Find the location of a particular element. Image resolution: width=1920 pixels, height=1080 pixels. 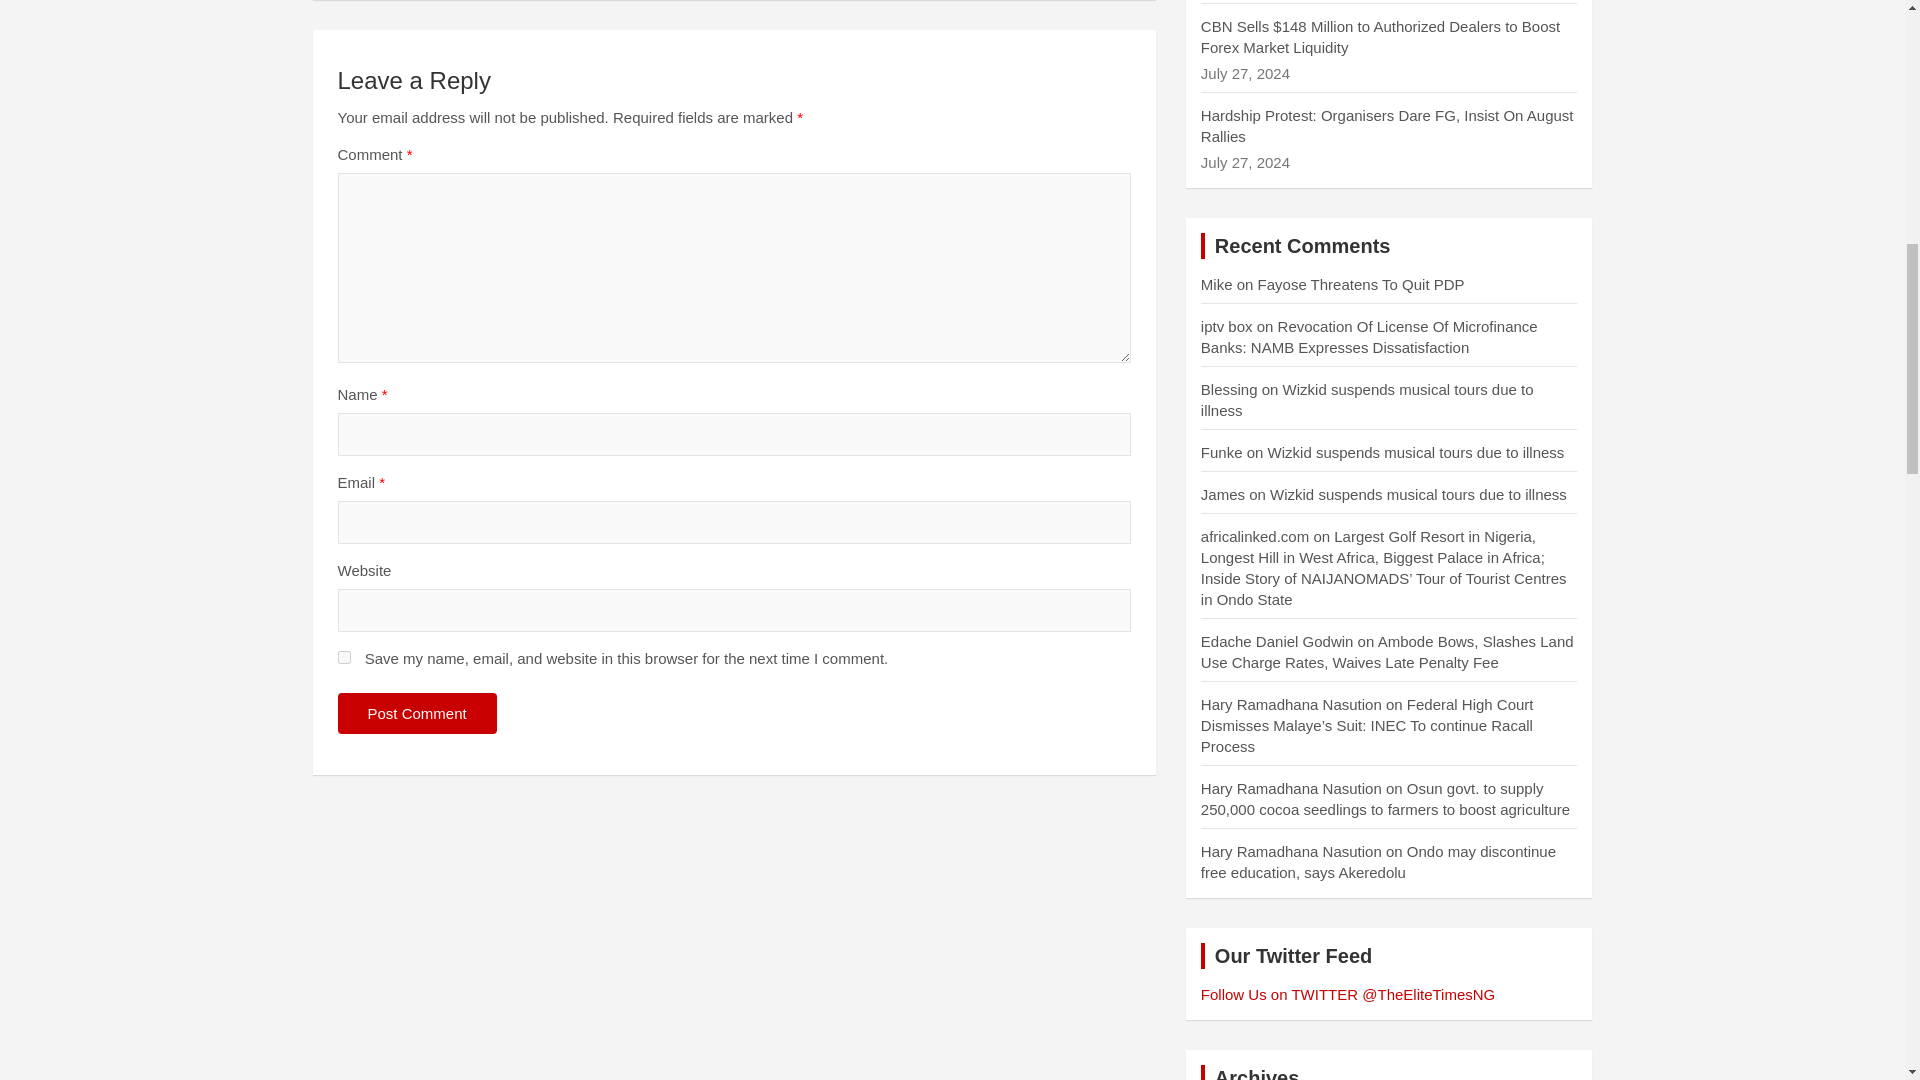

Funke is located at coordinates (1222, 452).